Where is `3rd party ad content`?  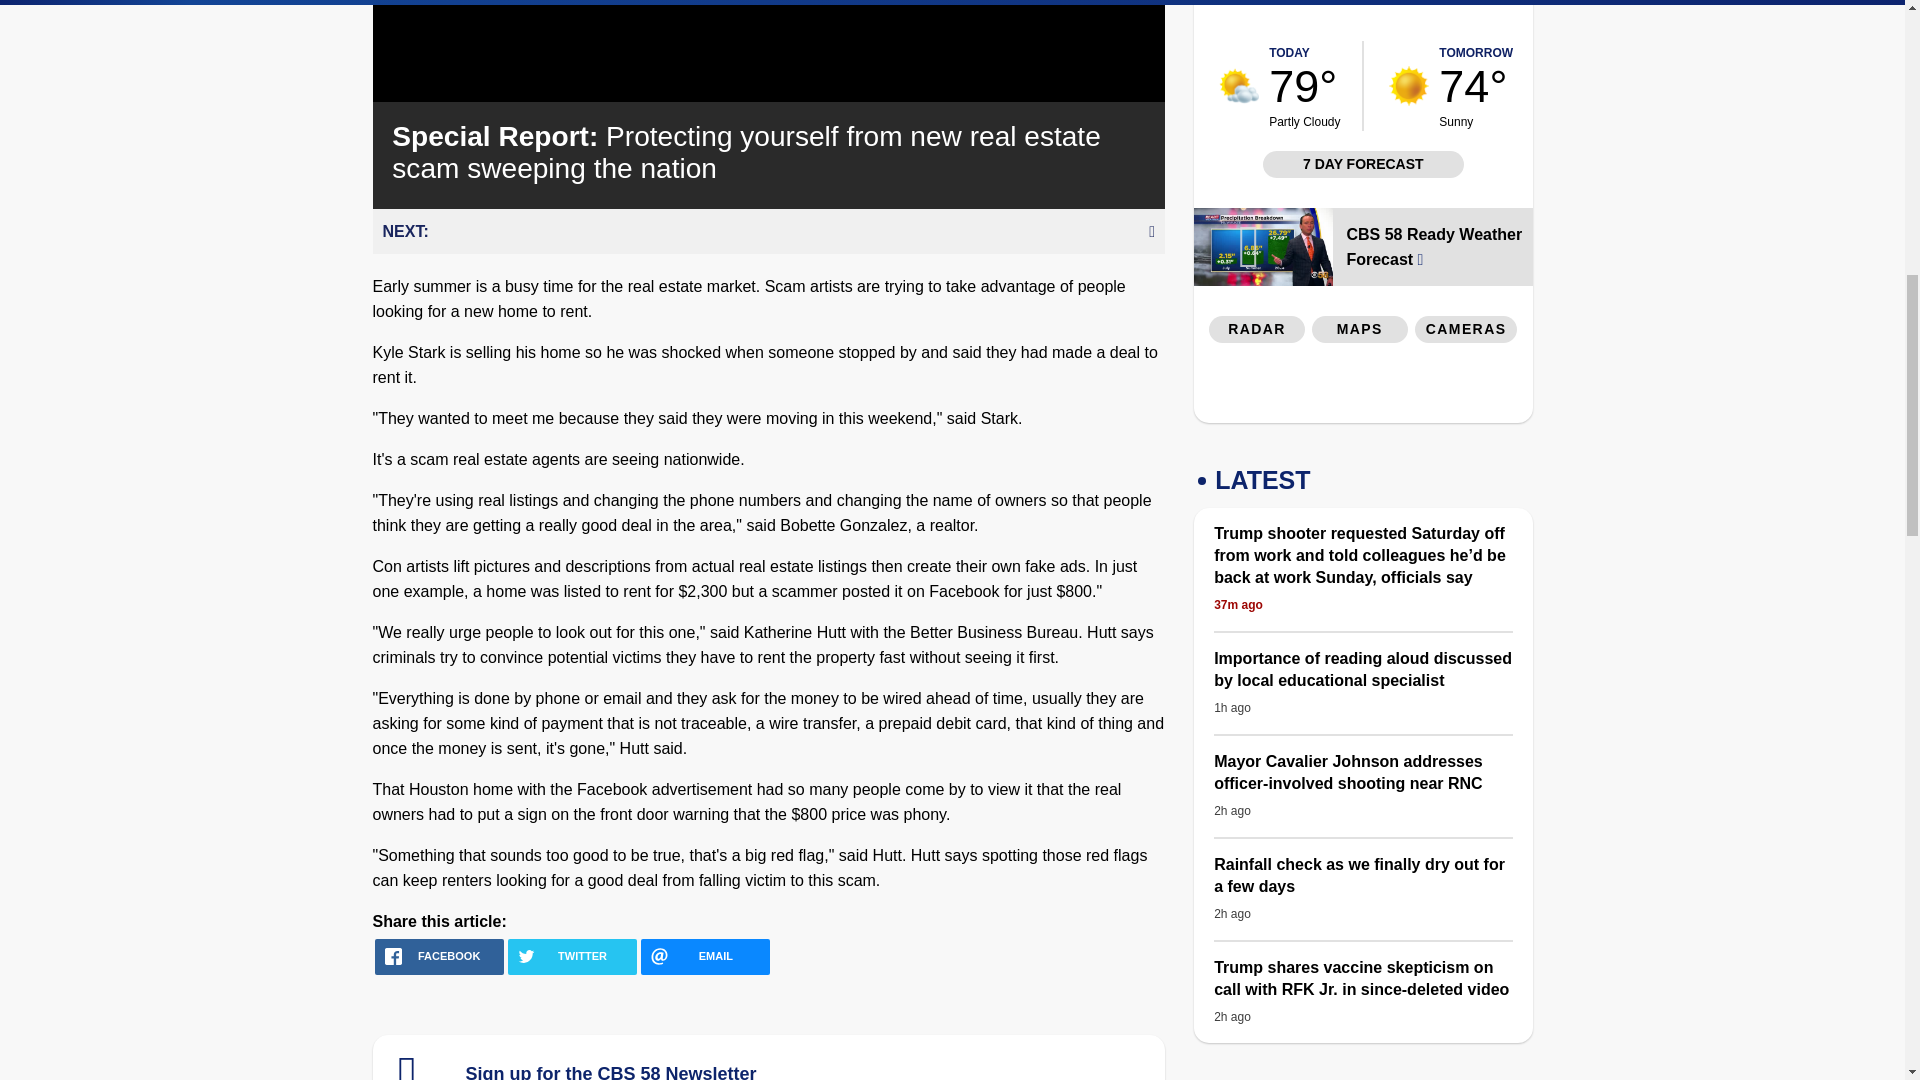
3rd party ad content is located at coordinates (1466, 16).